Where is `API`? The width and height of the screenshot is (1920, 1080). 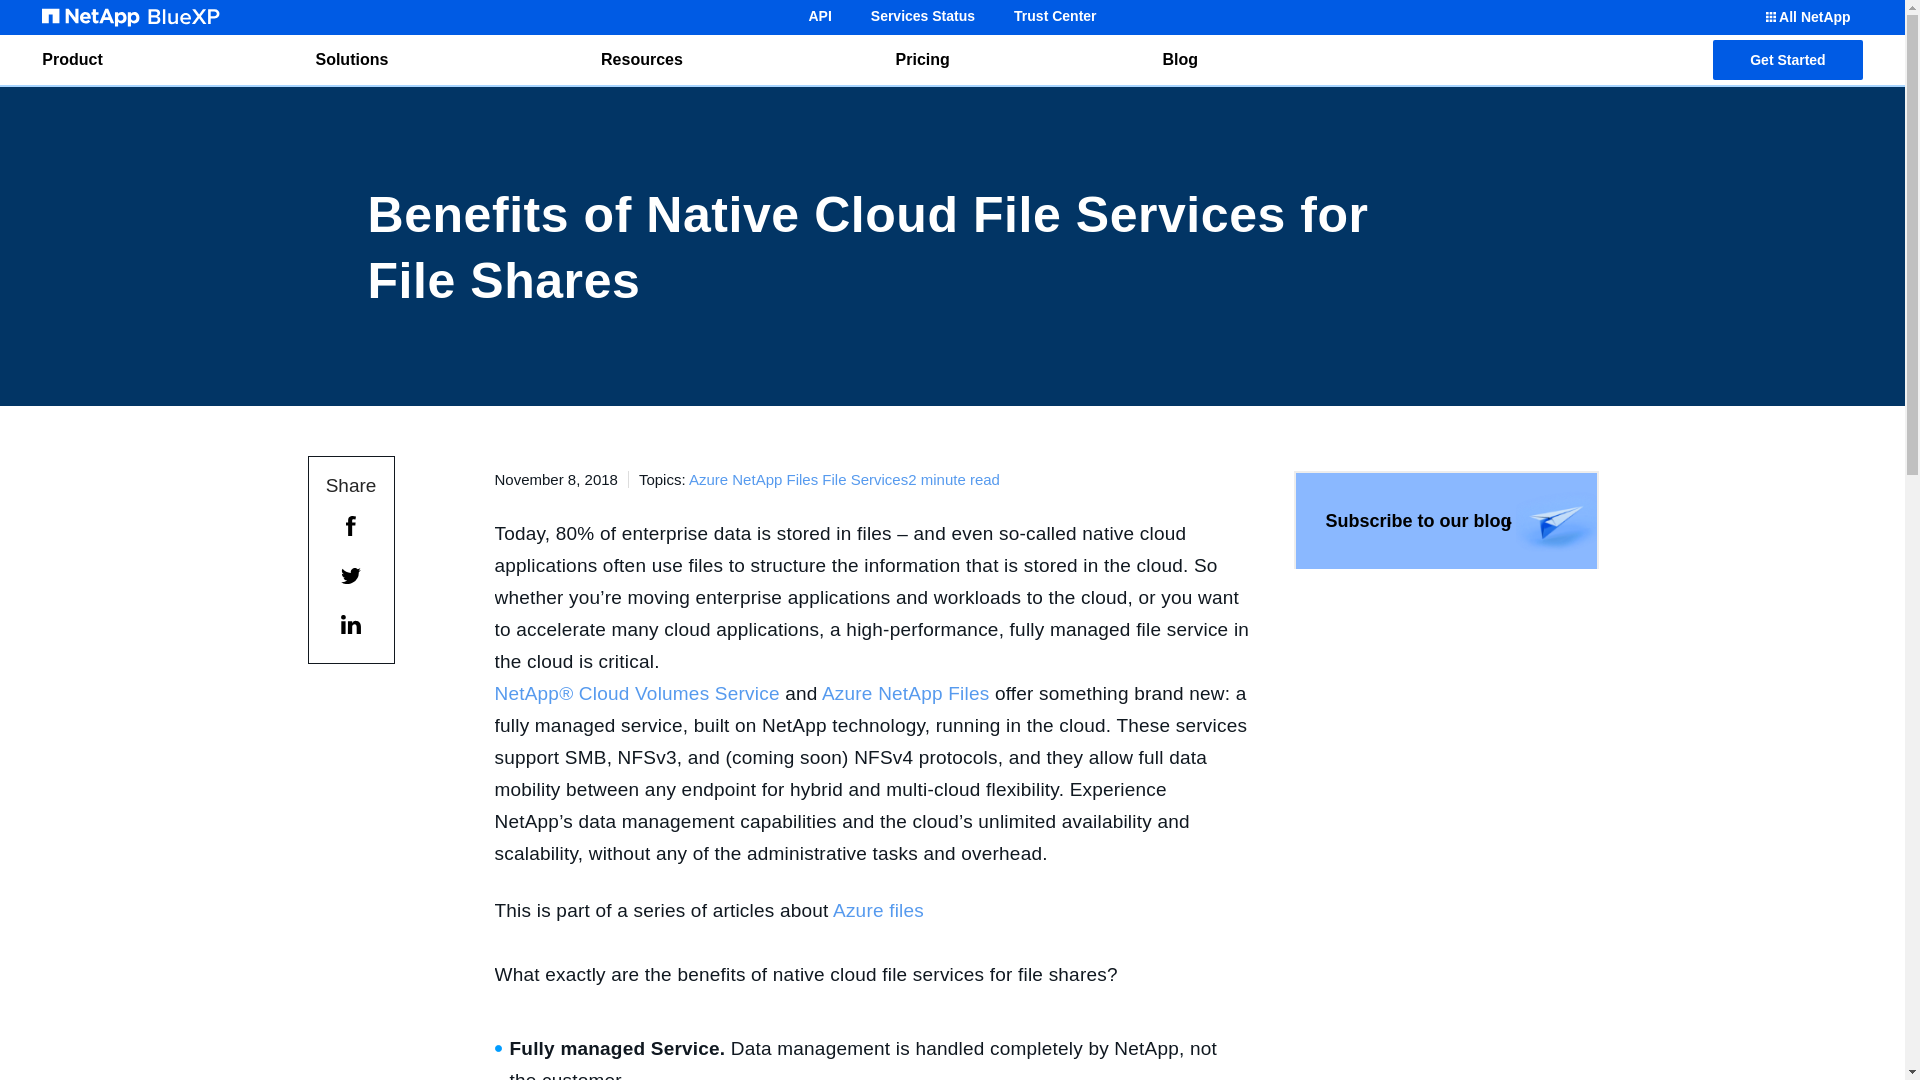
API is located at coordinates (819, 16).